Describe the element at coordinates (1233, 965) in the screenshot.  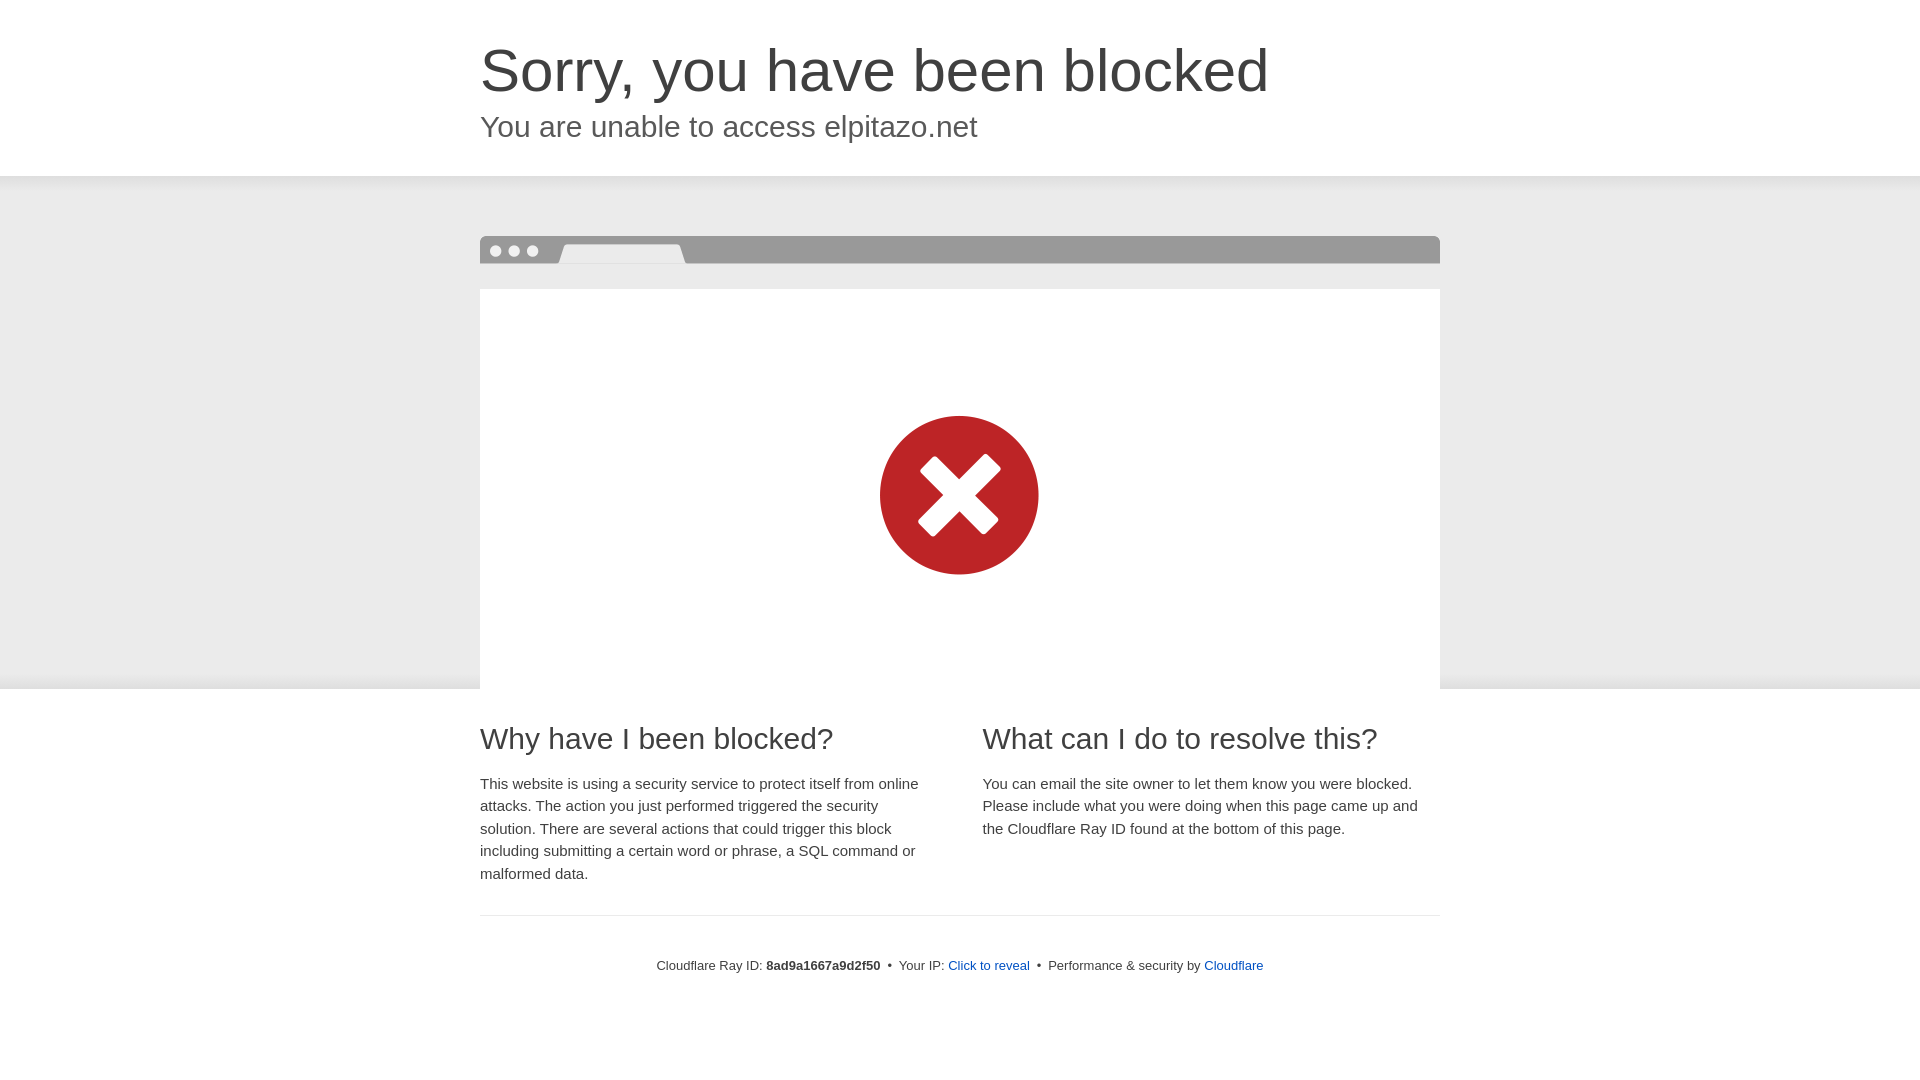
I see `Cloudflare` at that location.